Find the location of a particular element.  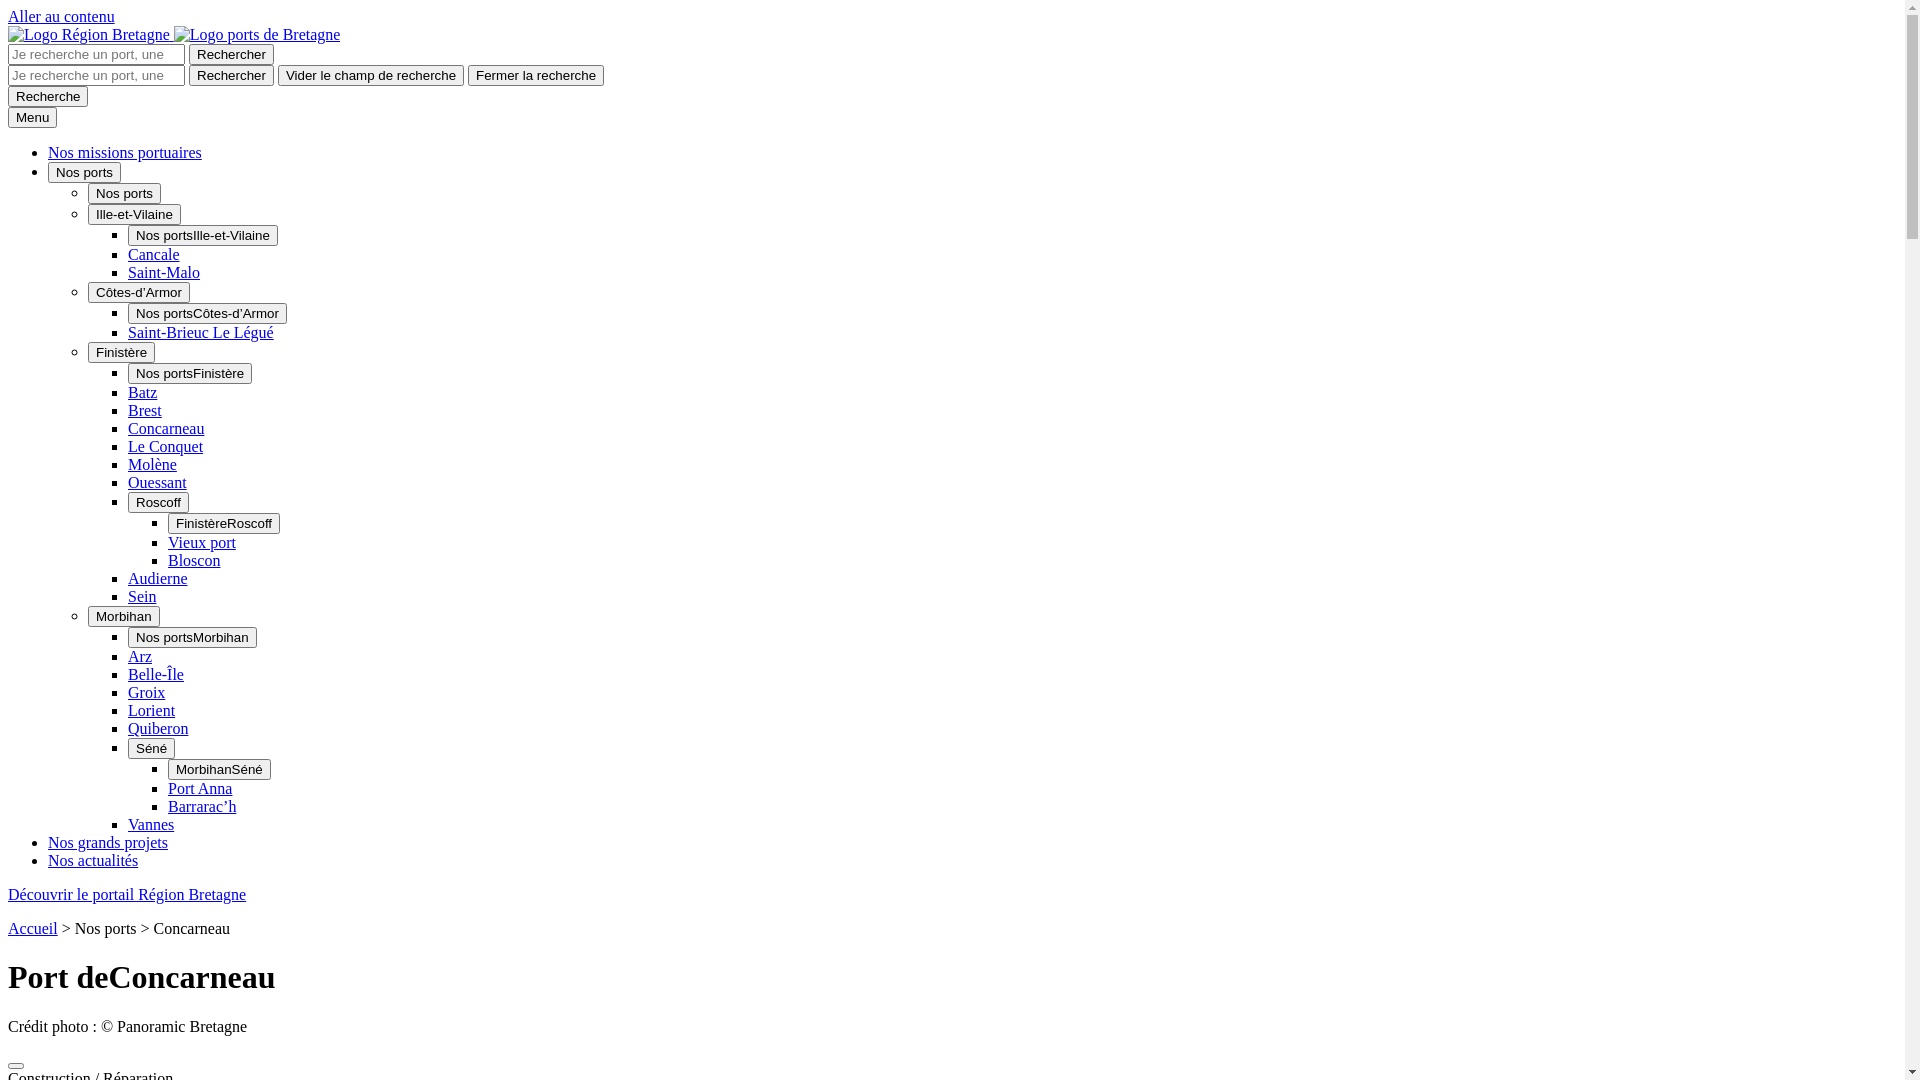

Arz is located at coordinates (140, 656).